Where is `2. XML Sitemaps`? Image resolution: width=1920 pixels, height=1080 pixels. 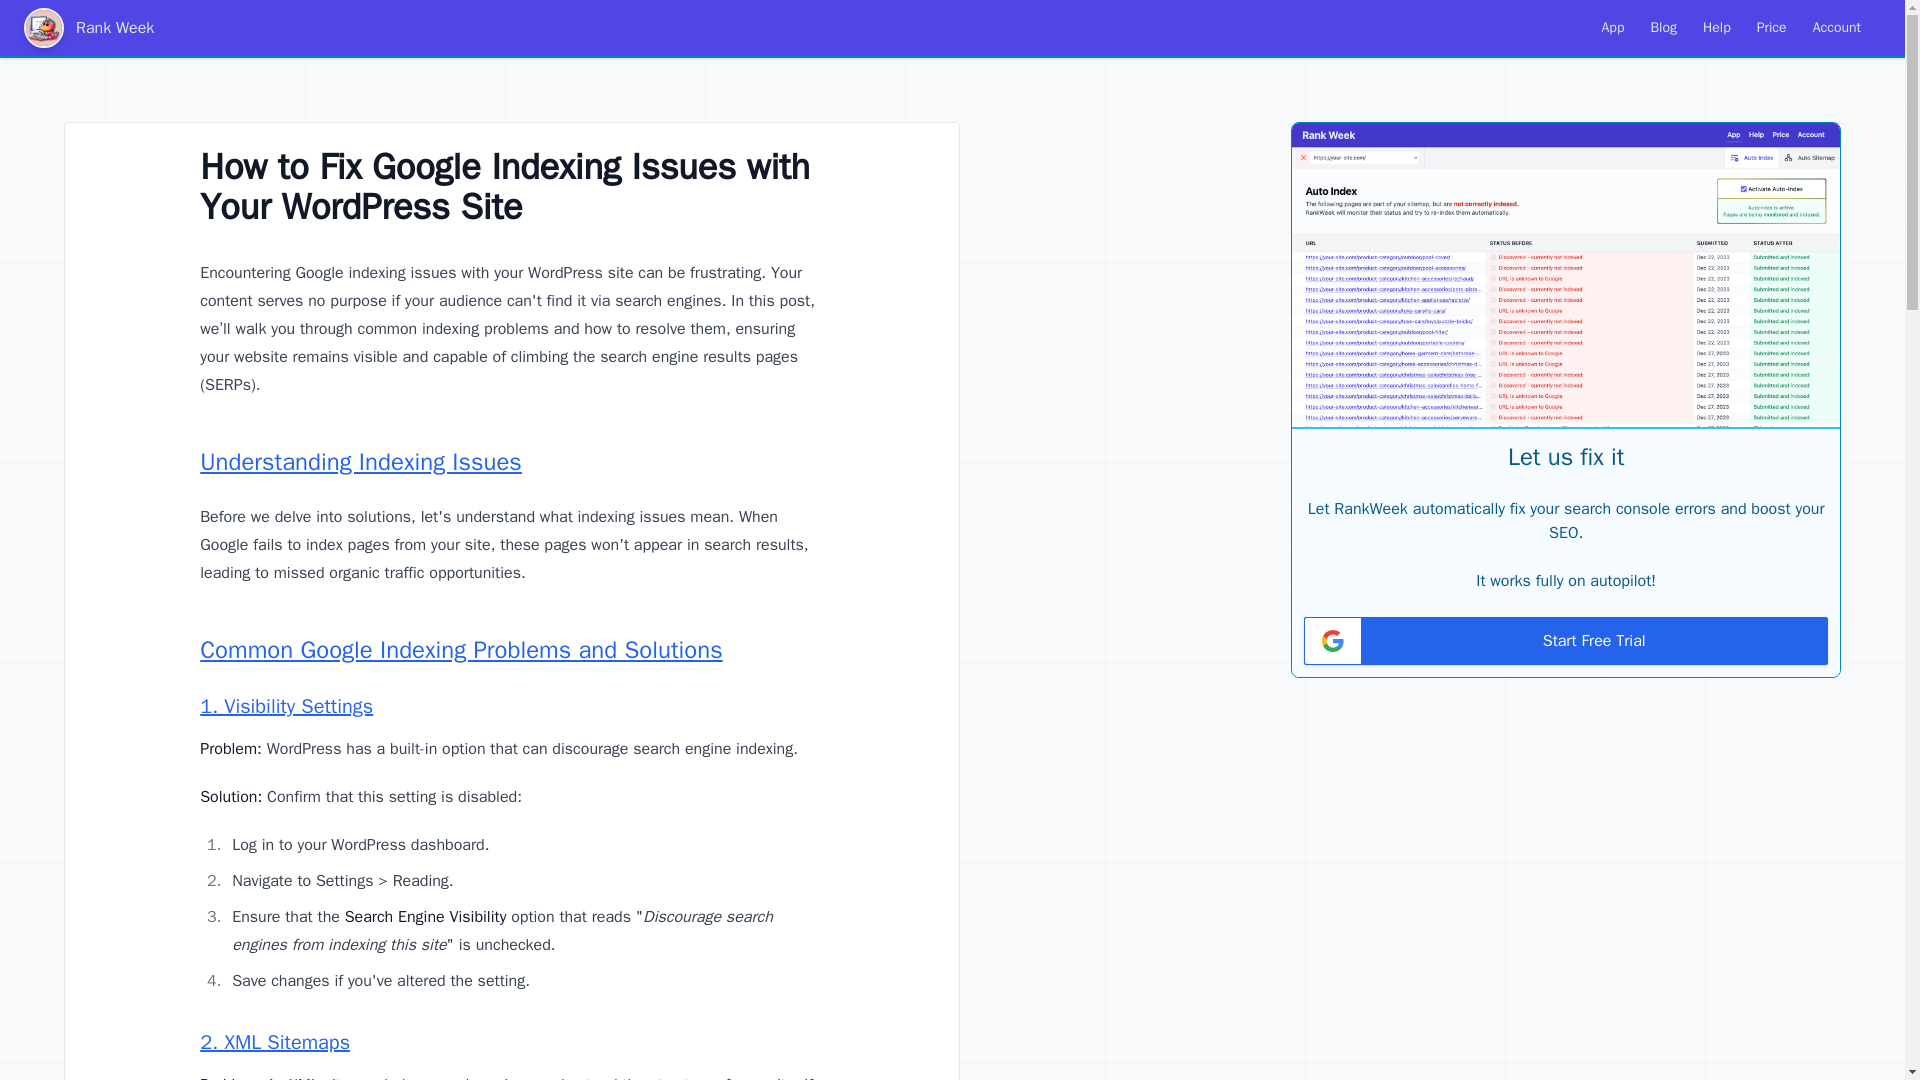
2. XML Sitemaps is located at coordinates (274, 1042).